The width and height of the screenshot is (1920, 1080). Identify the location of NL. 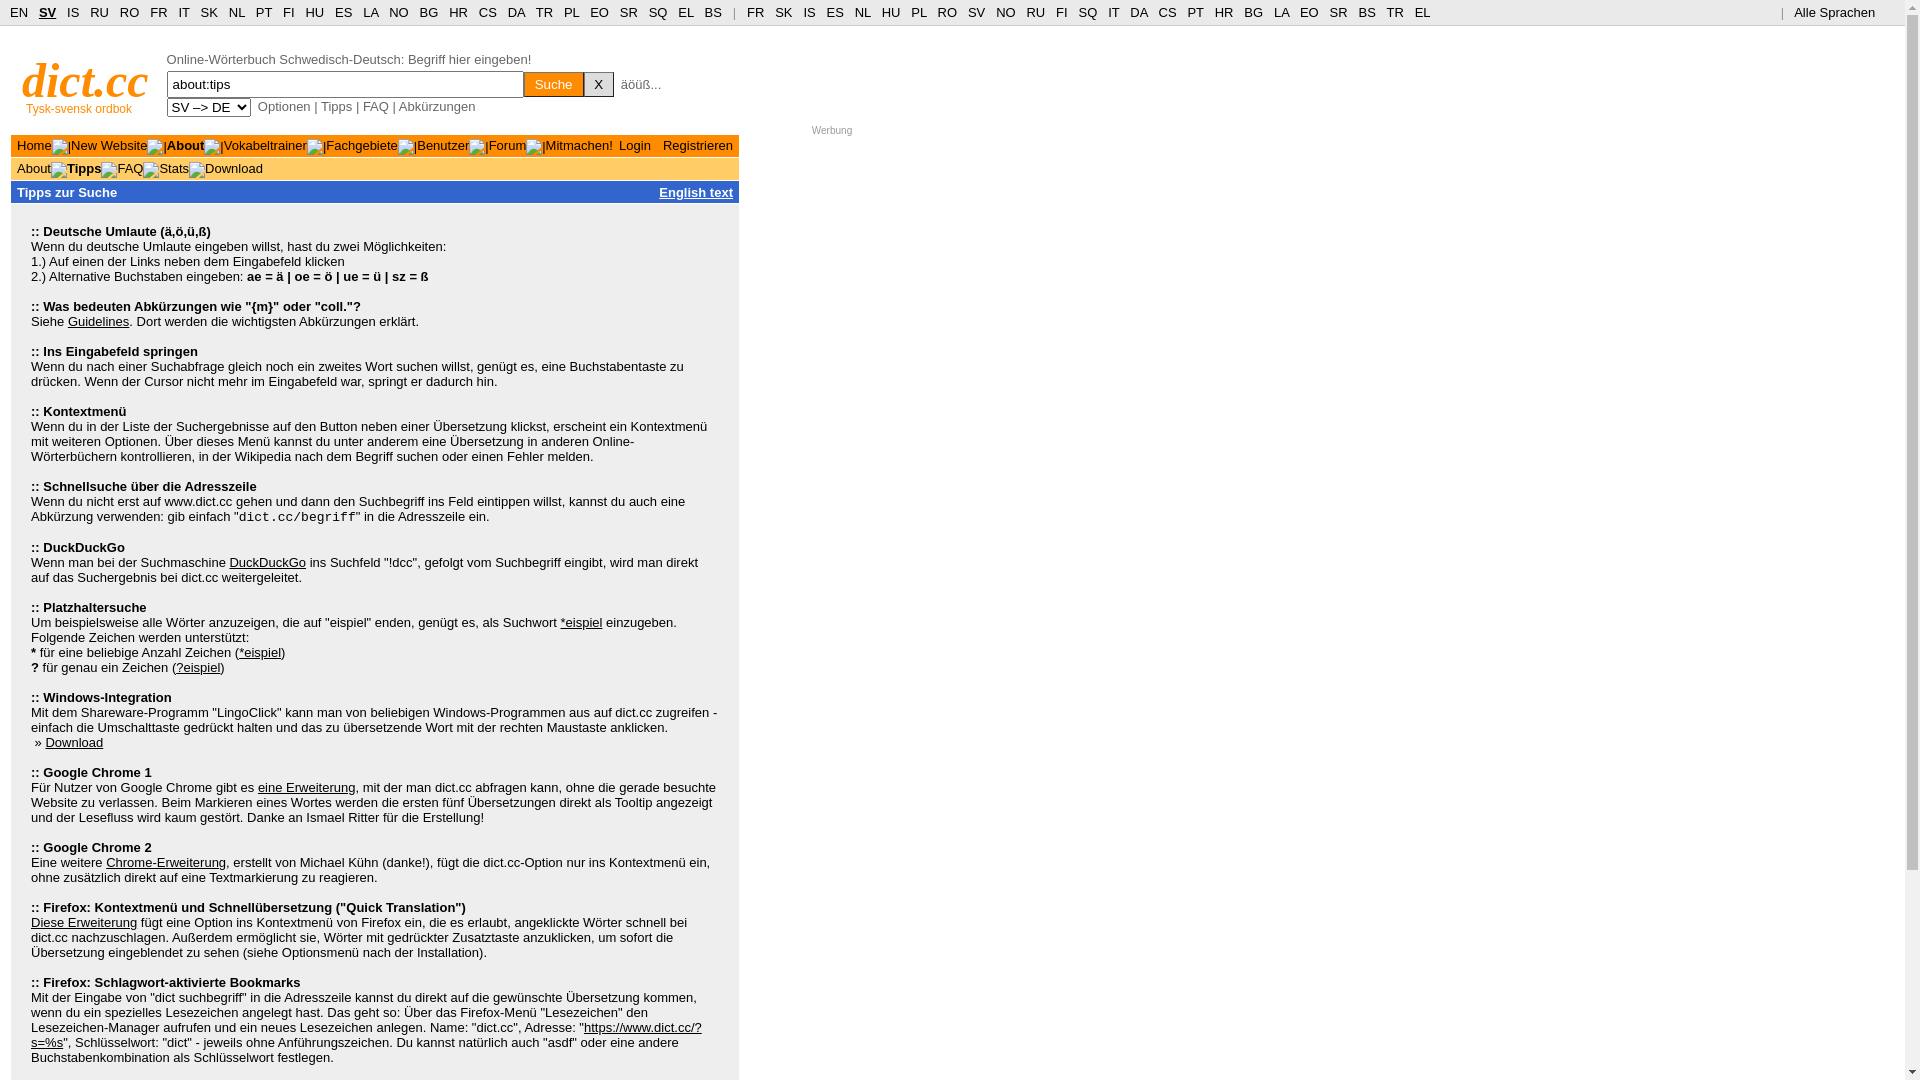
(236, 12).